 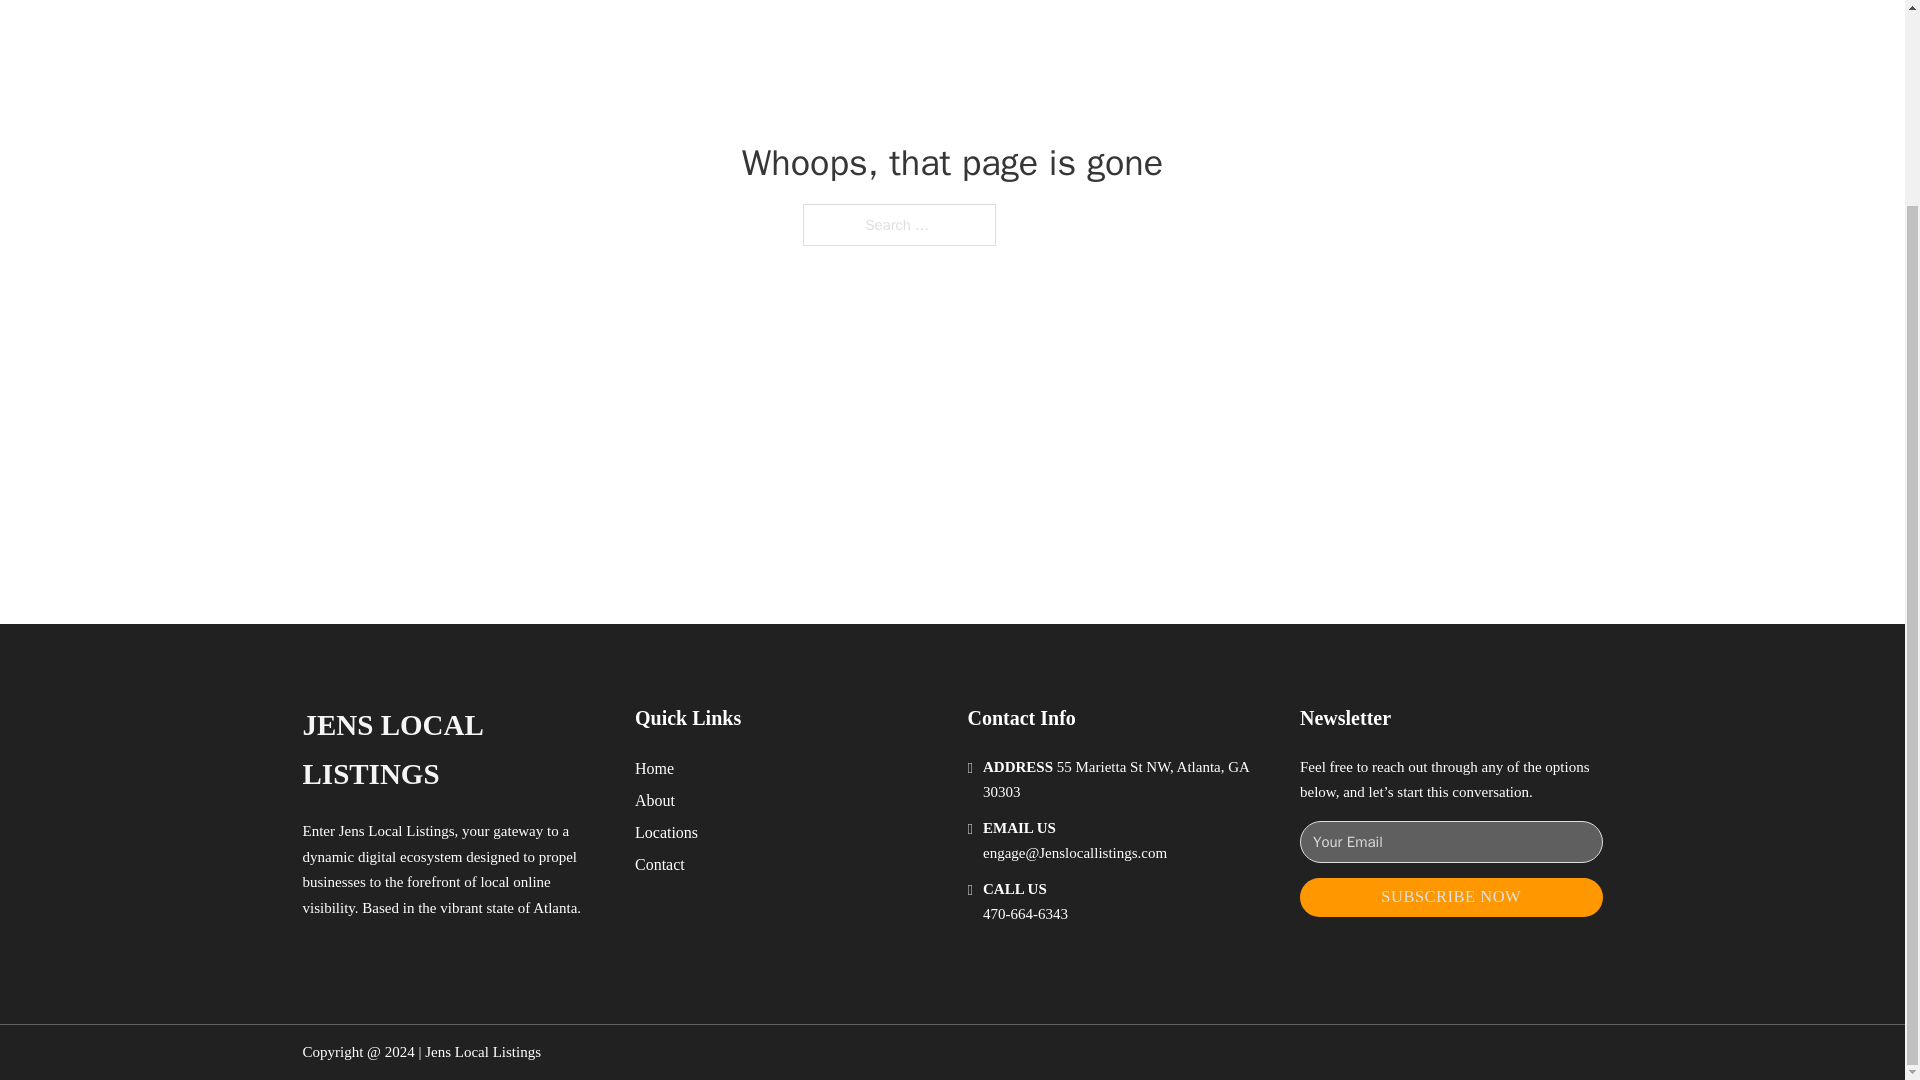 I want to click on Home, so click(x=654, y=768).